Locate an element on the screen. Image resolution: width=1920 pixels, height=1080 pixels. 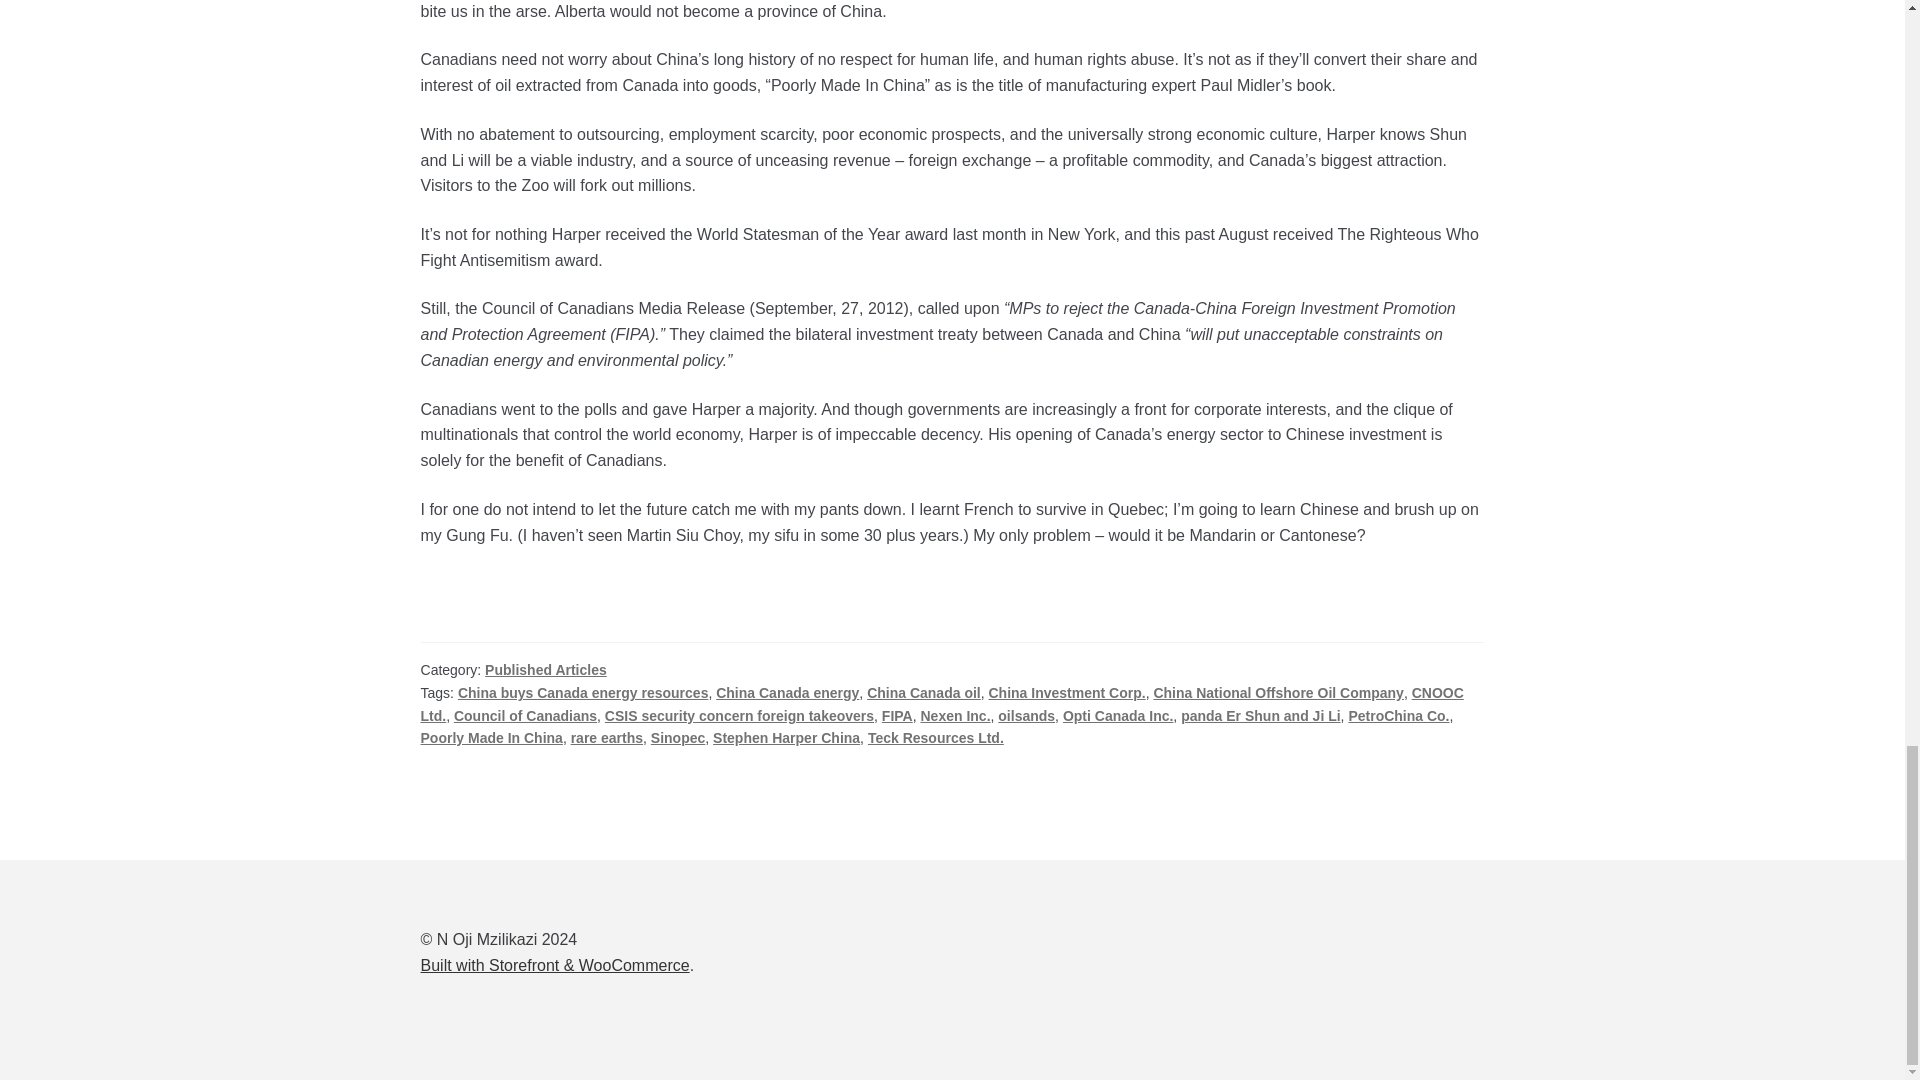
FIPA is located at coordinates (897, 716).